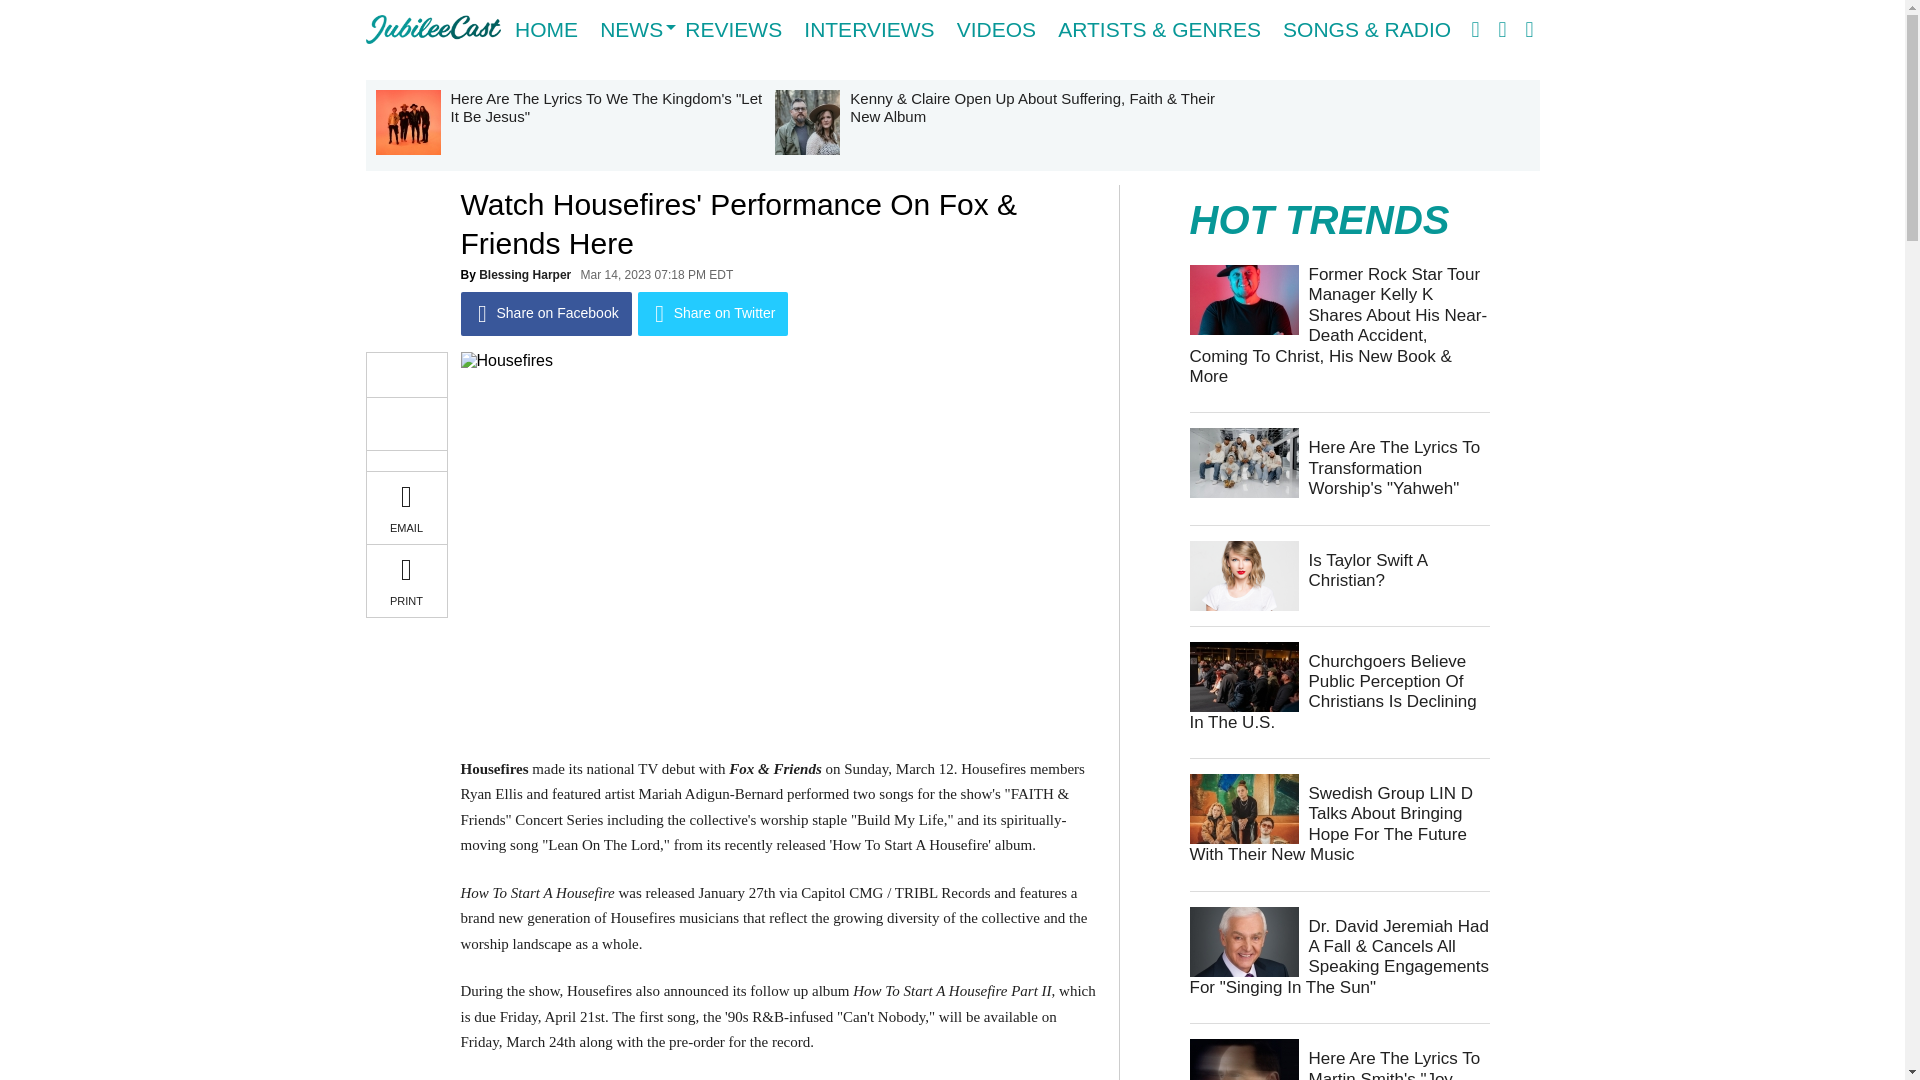 This screenshot has height=1080, width=1920. What do you see at coordinates (869, 30) in the screenshot?
I see `INTERVIEWS` at bounding box center [869, 30].